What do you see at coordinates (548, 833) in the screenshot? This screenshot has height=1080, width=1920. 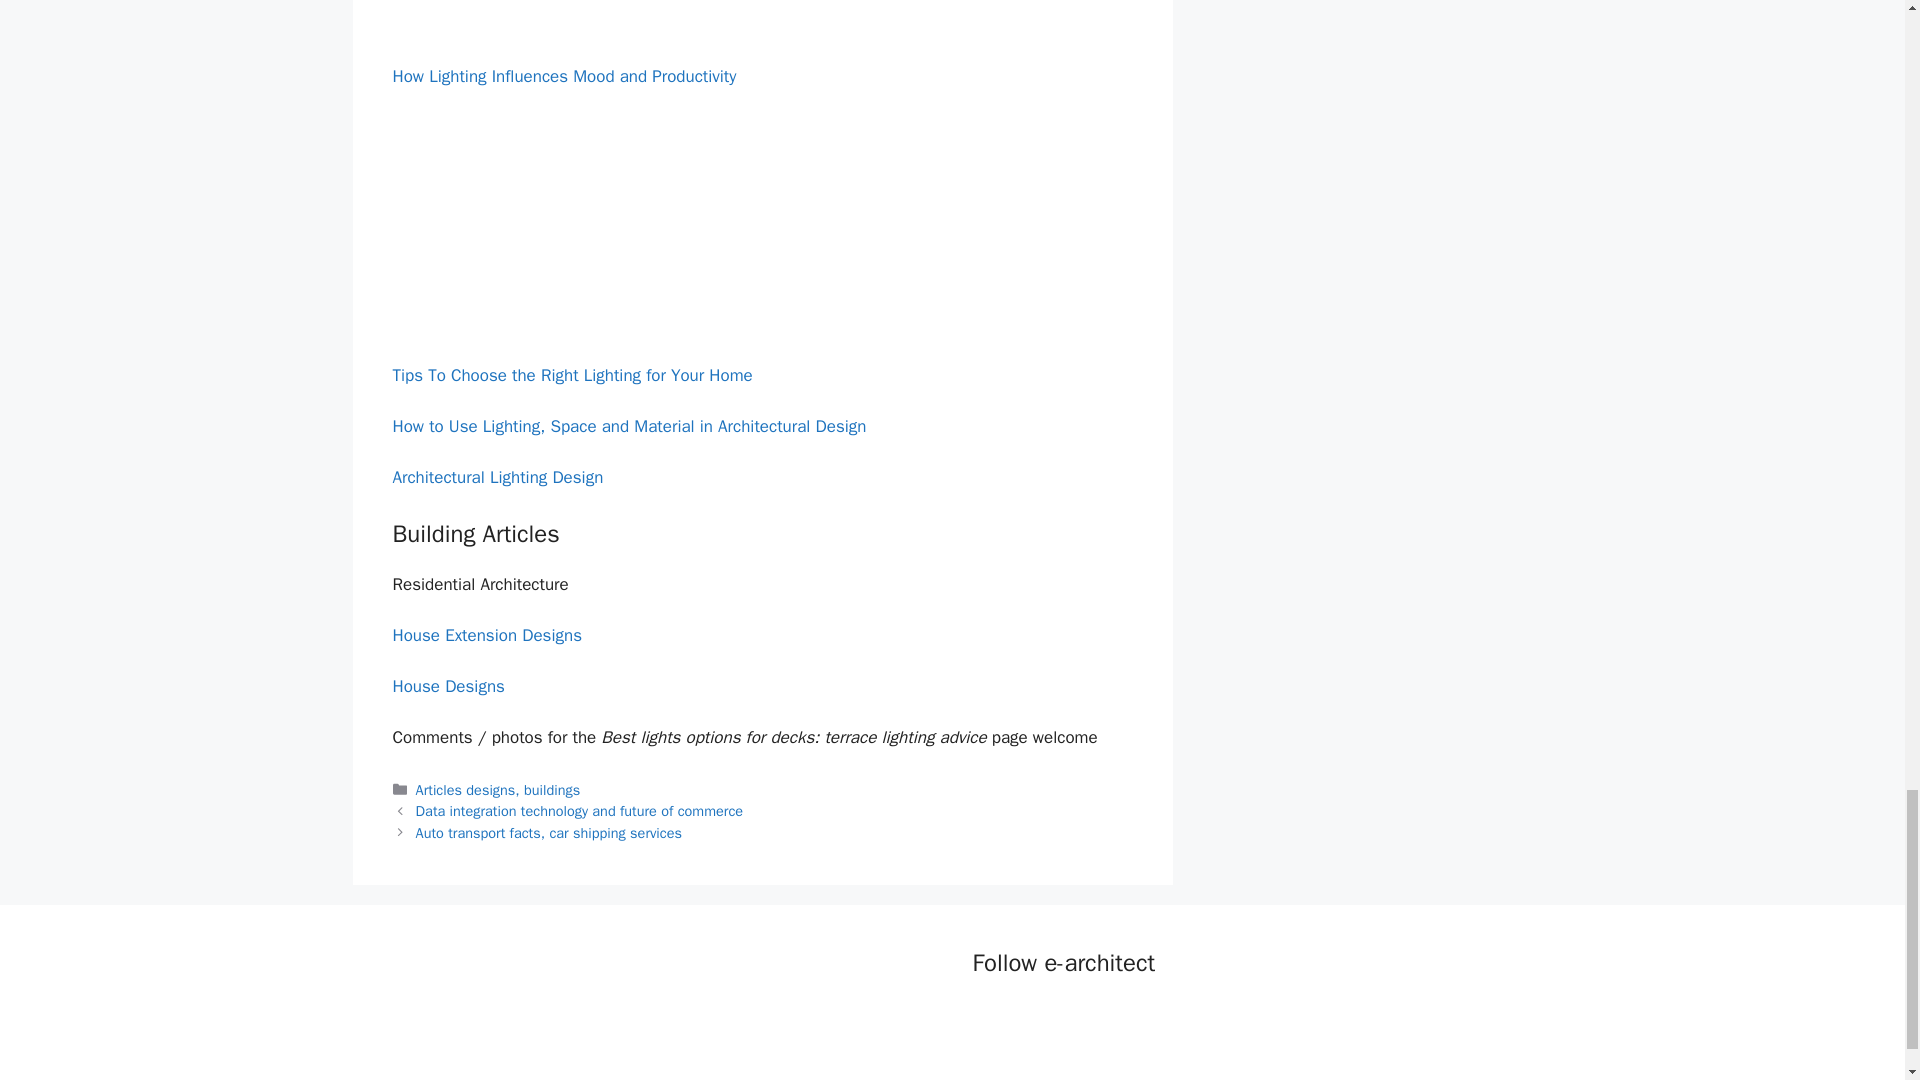 I see `Auto transport facts, car shipping services` at bounding box center [548, 833].